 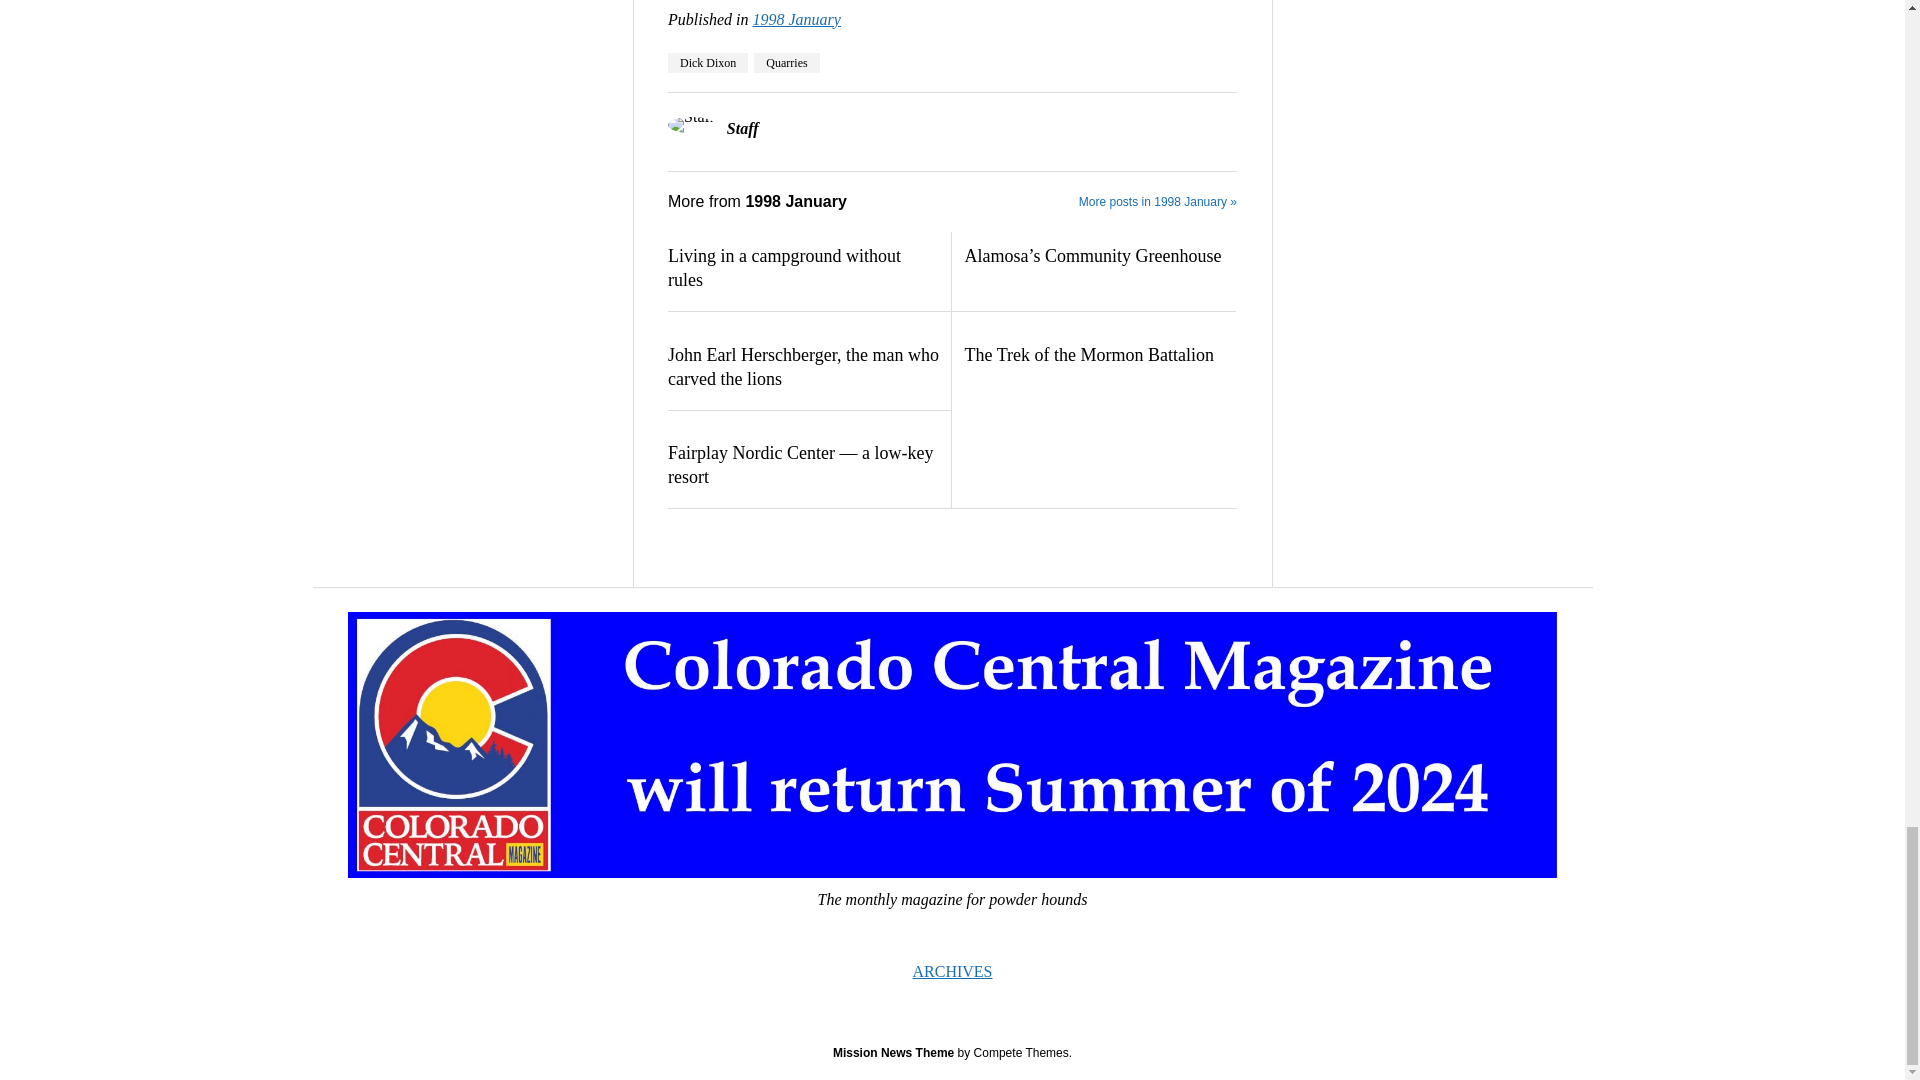 I want to click on Quarries, so click(x=786, y=62).